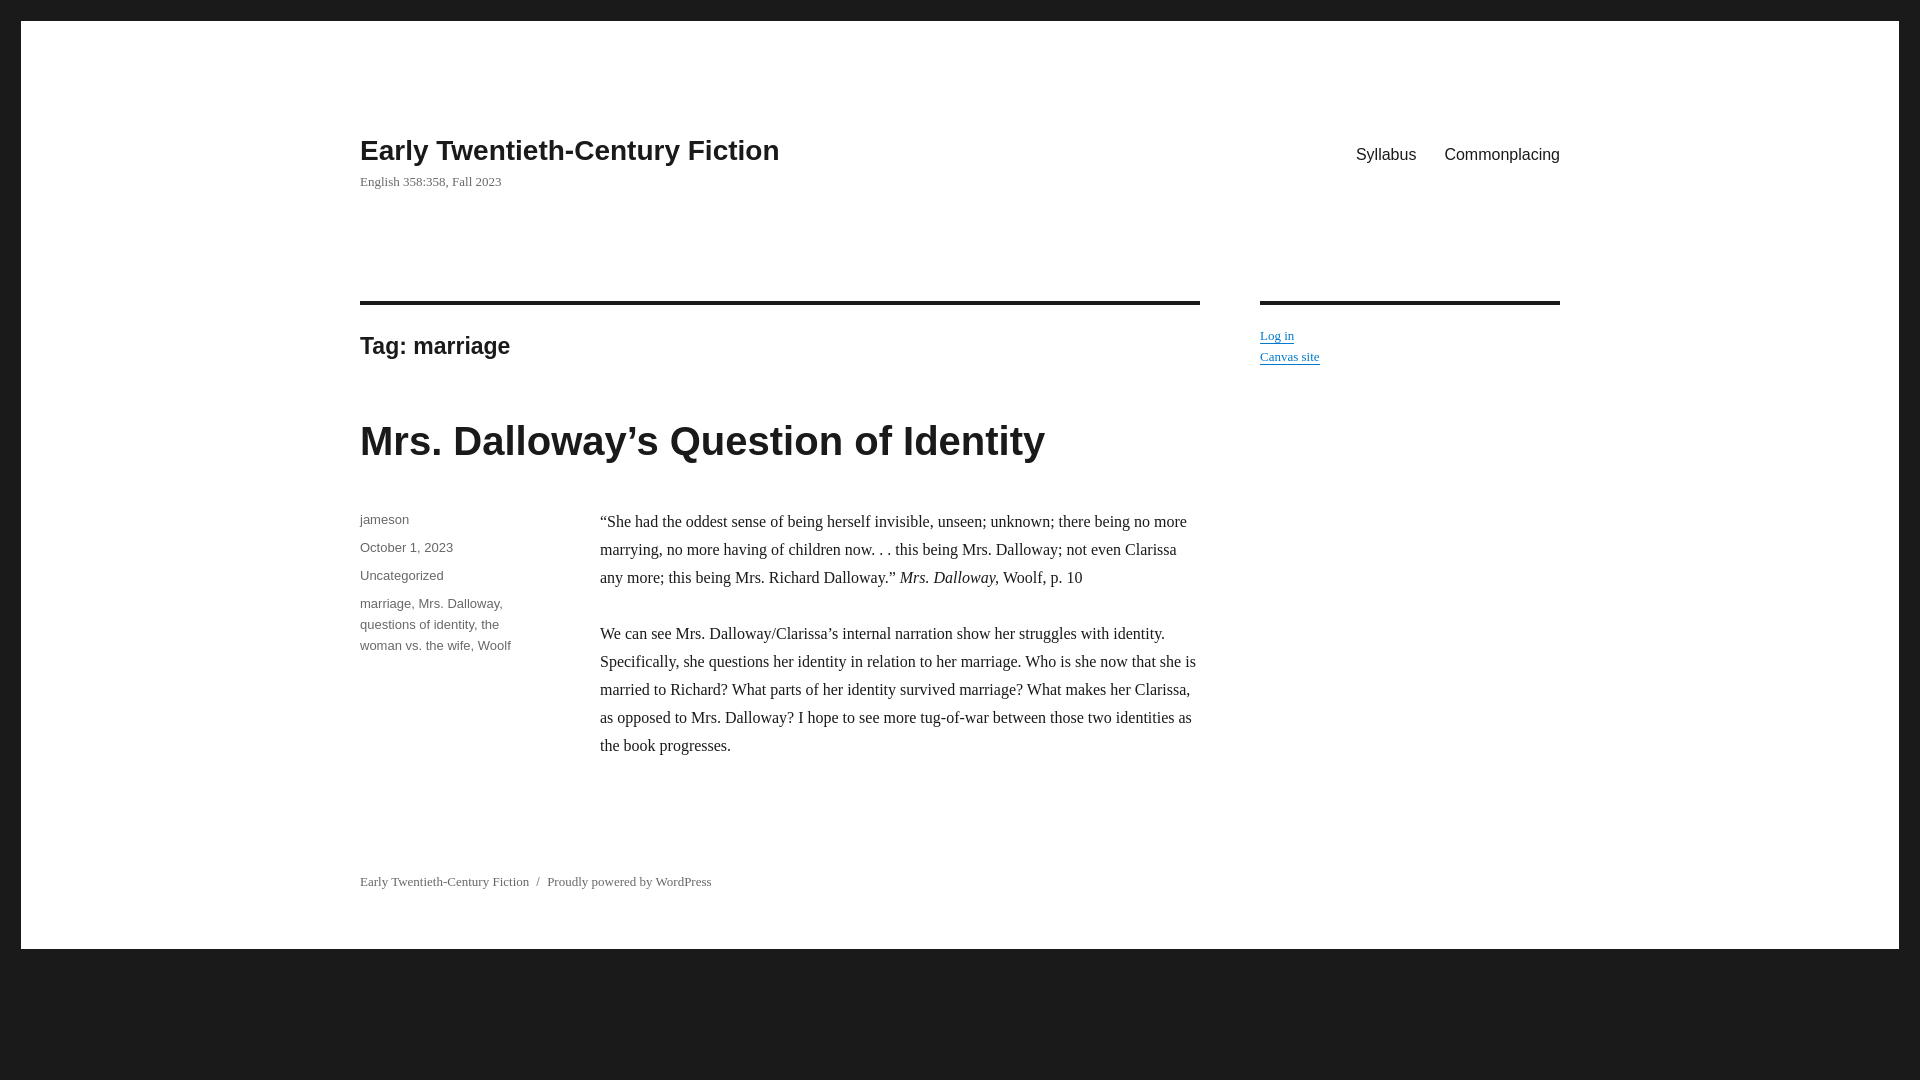 The height and width of the screenshot is (1080, 1920). I want to click on Proudly powered by WordPress, so click(628, 880).